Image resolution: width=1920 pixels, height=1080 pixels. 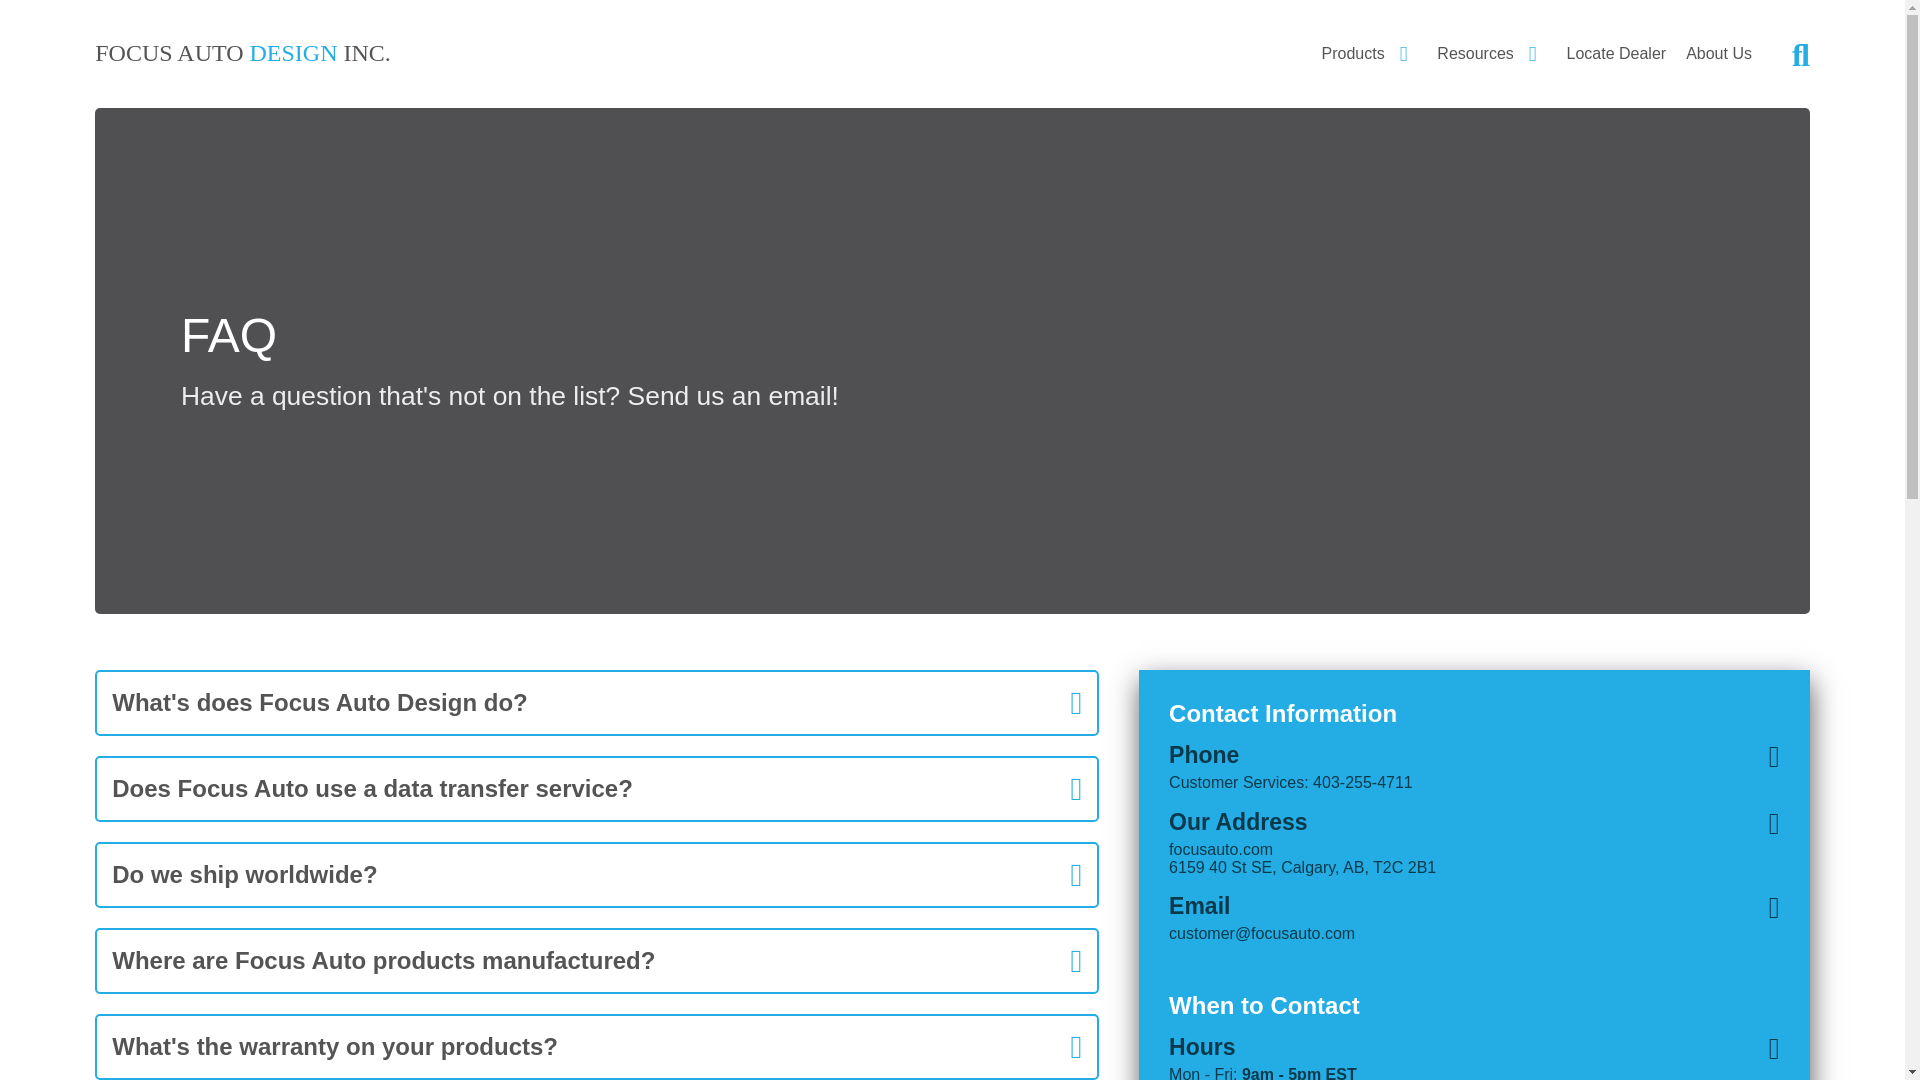 I want to click on Where are Focus Auto products manufactured?, so click(x=596, y=961).